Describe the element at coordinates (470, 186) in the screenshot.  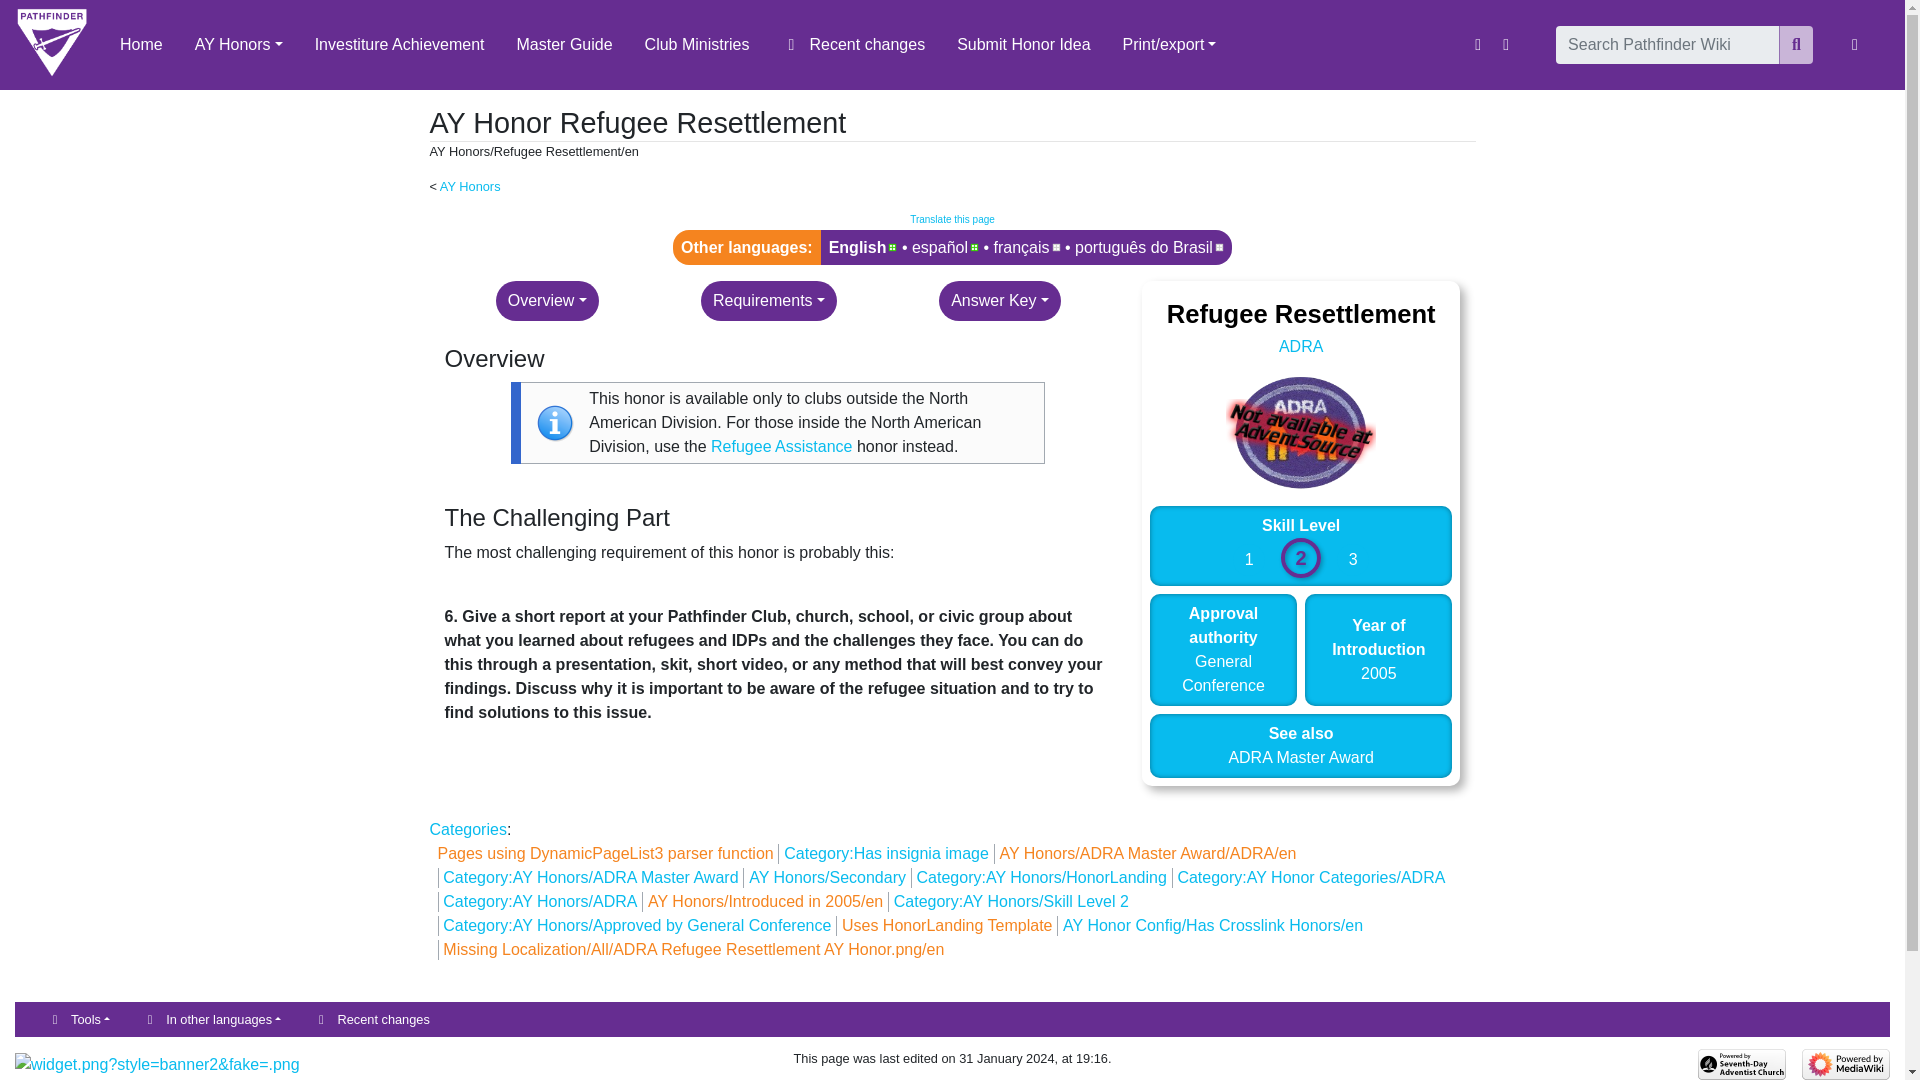
I see `AY Honors` at that location.